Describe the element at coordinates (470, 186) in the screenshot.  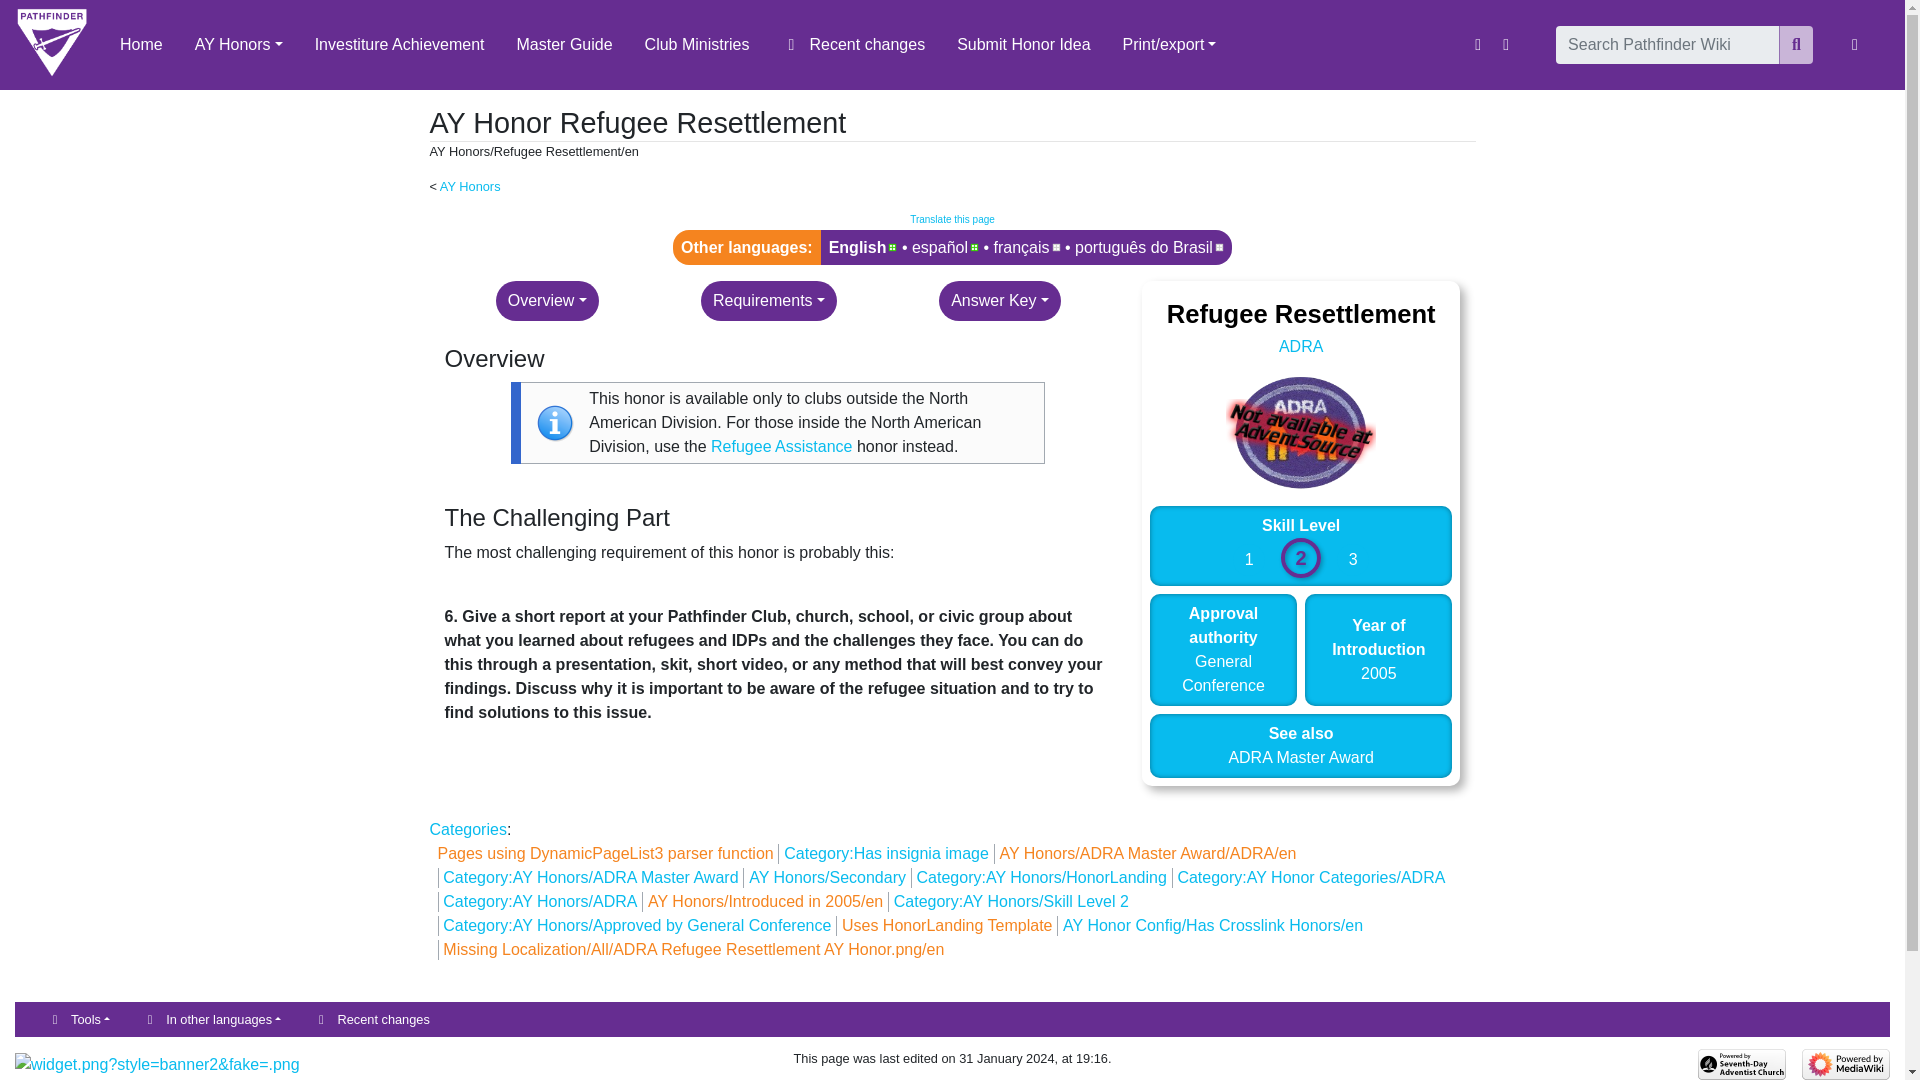
I see `AY Honors` at that location.